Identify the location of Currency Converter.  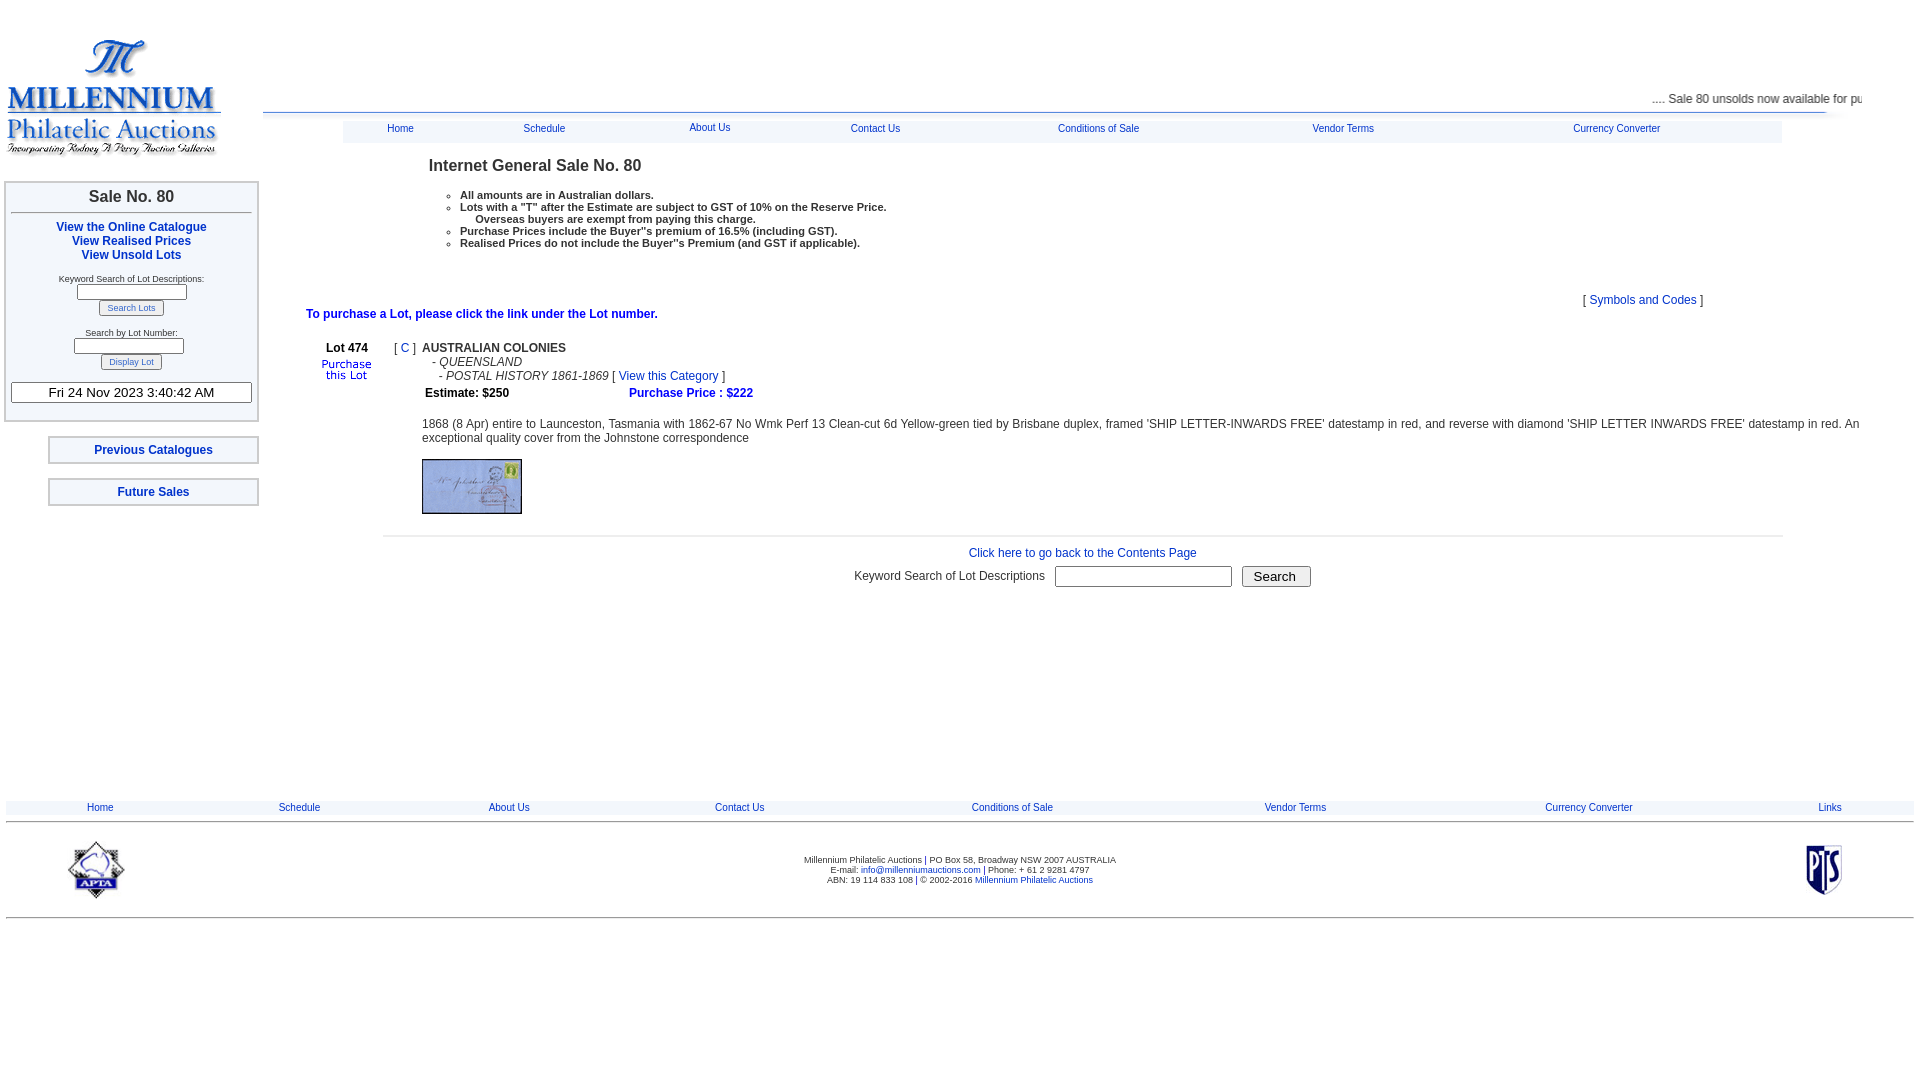
(1616, 128).